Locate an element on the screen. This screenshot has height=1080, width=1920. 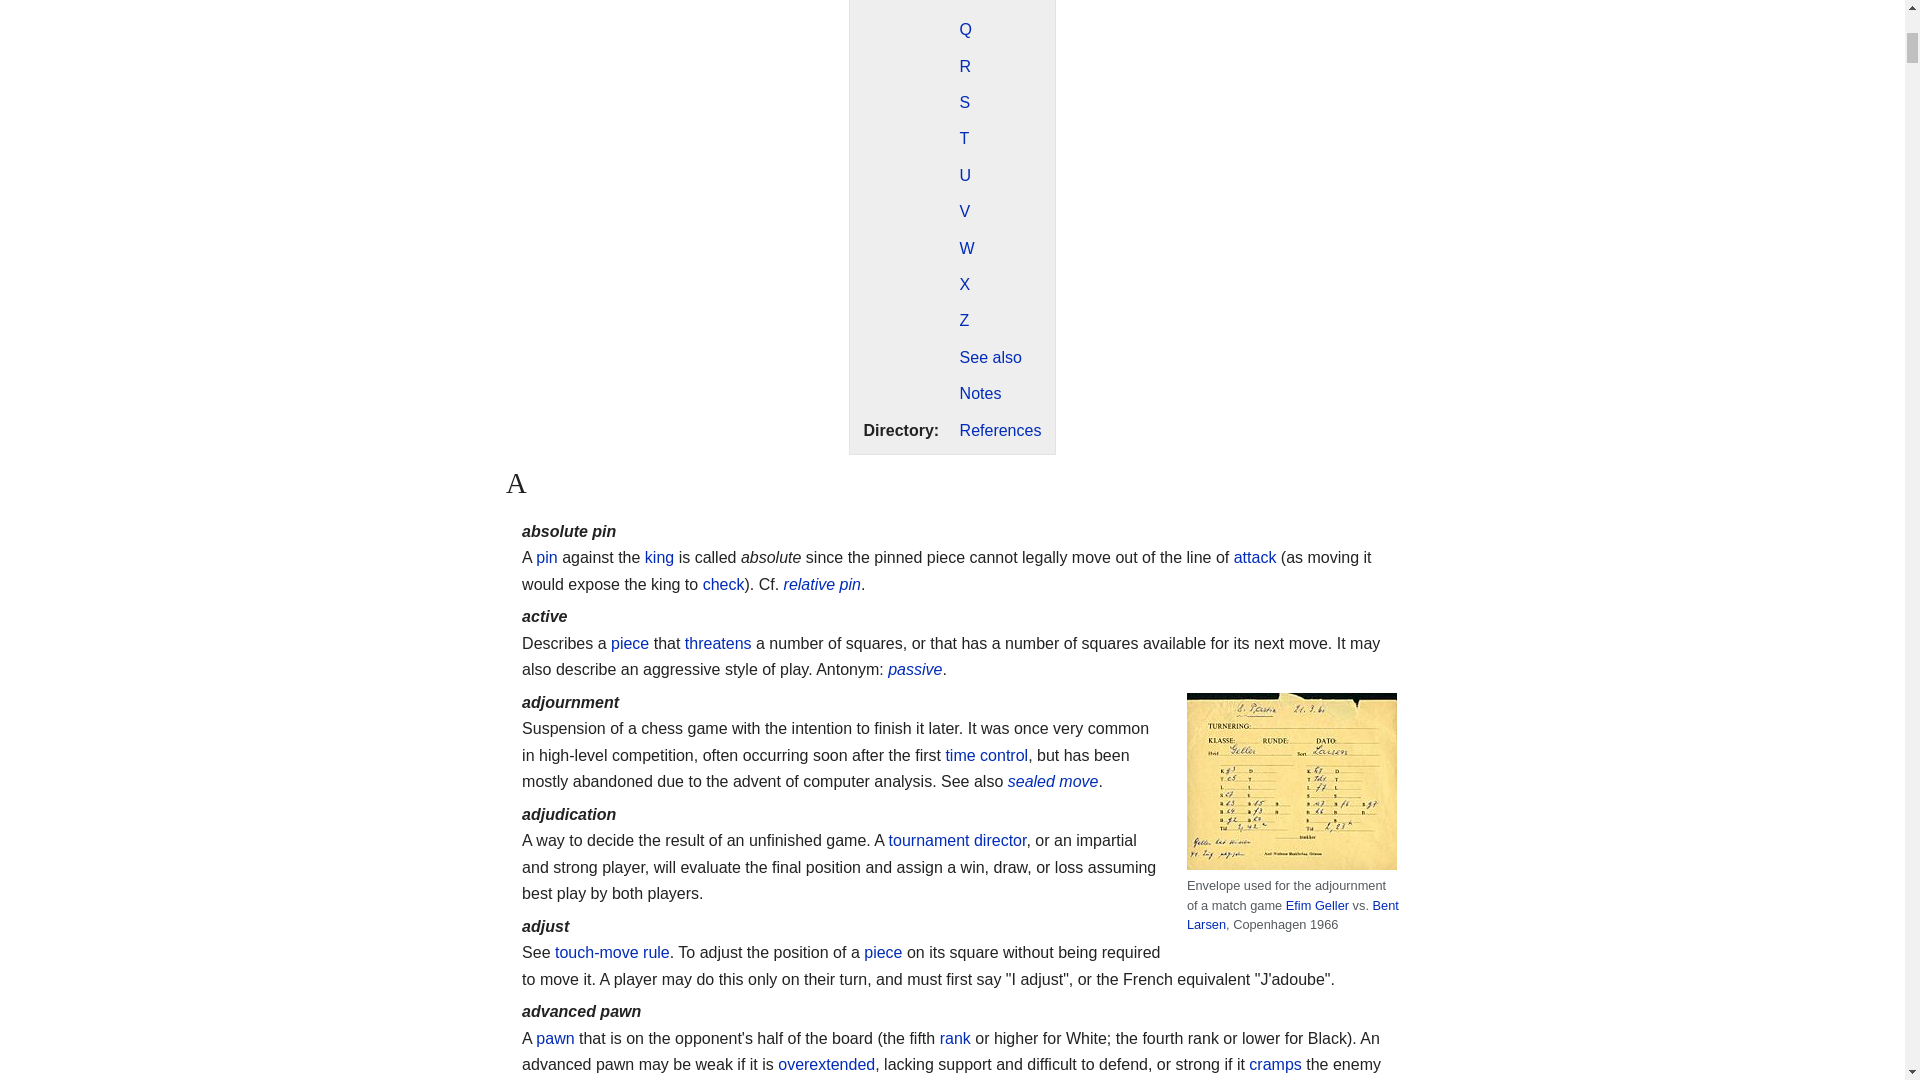
Efim Geller is located at coordinates (1318, 904).